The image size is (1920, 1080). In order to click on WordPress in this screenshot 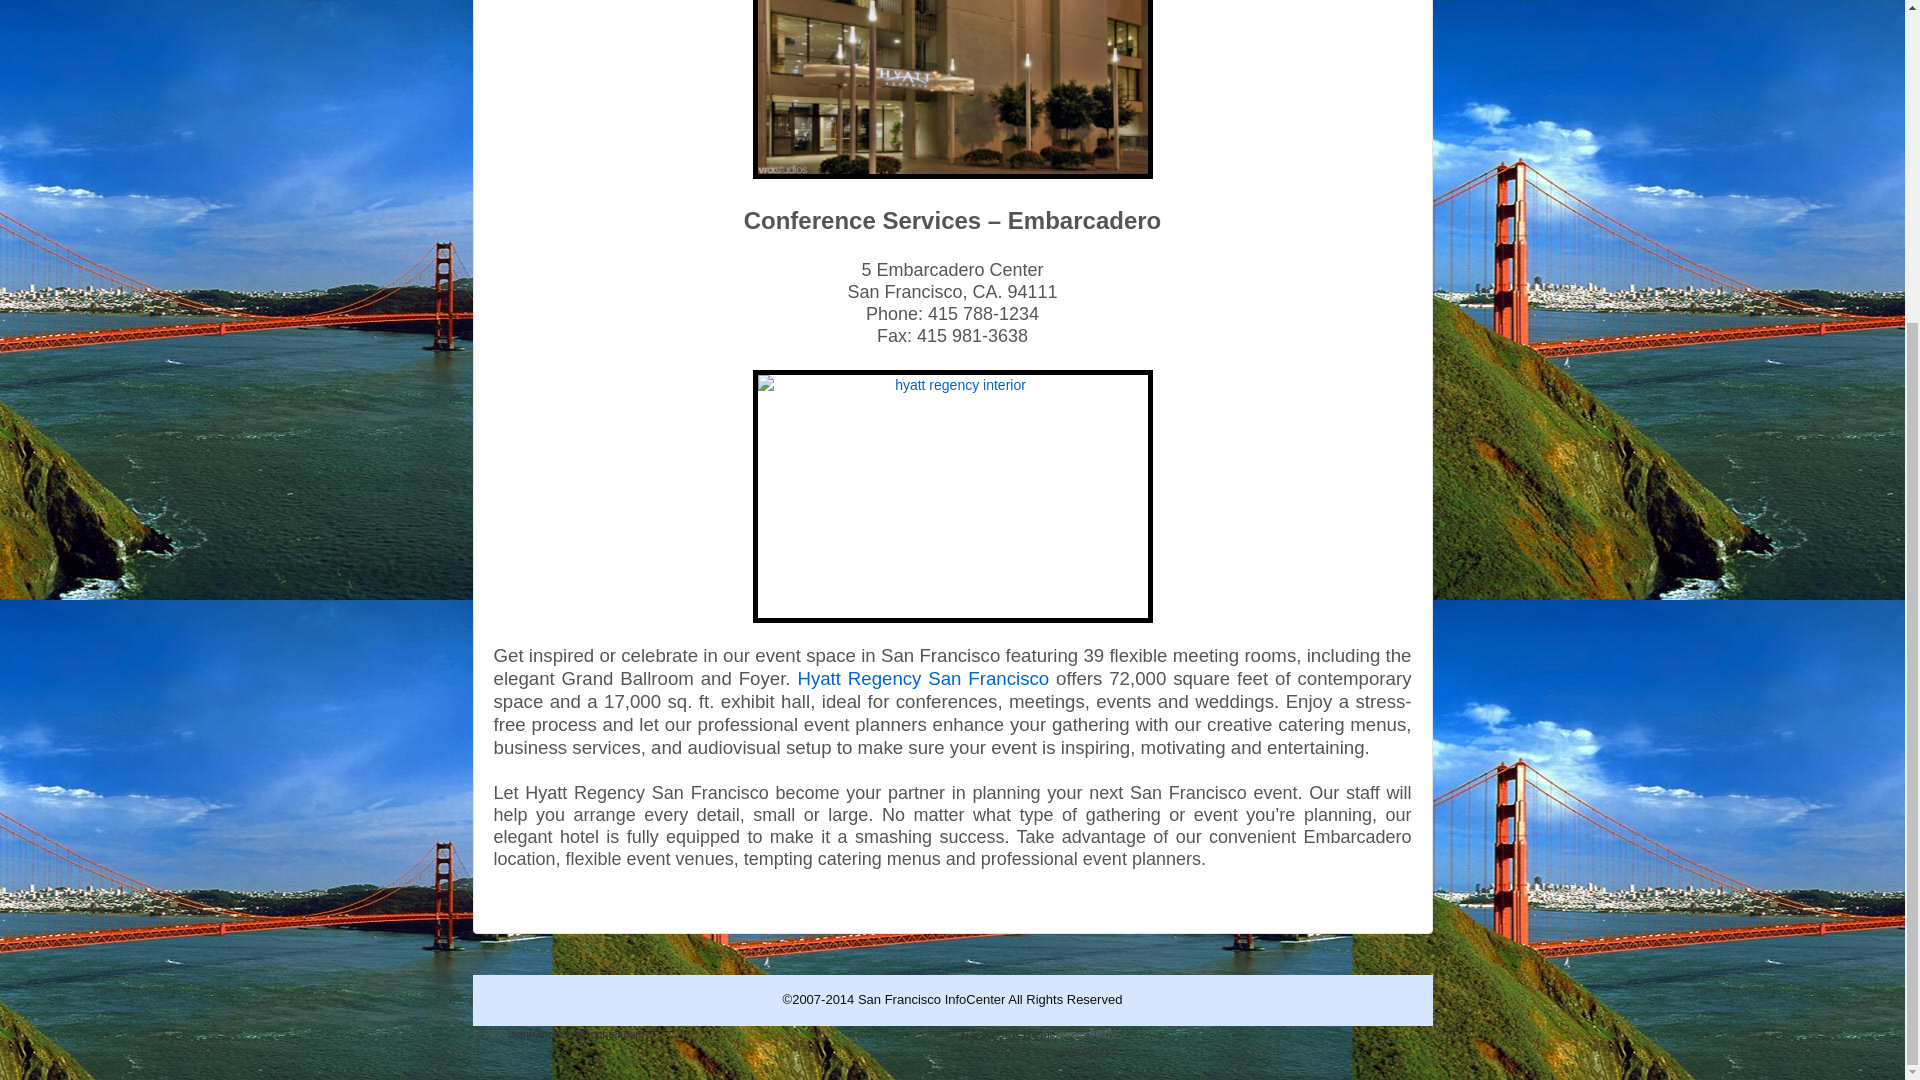, I will do `click(1088, 1051)`.